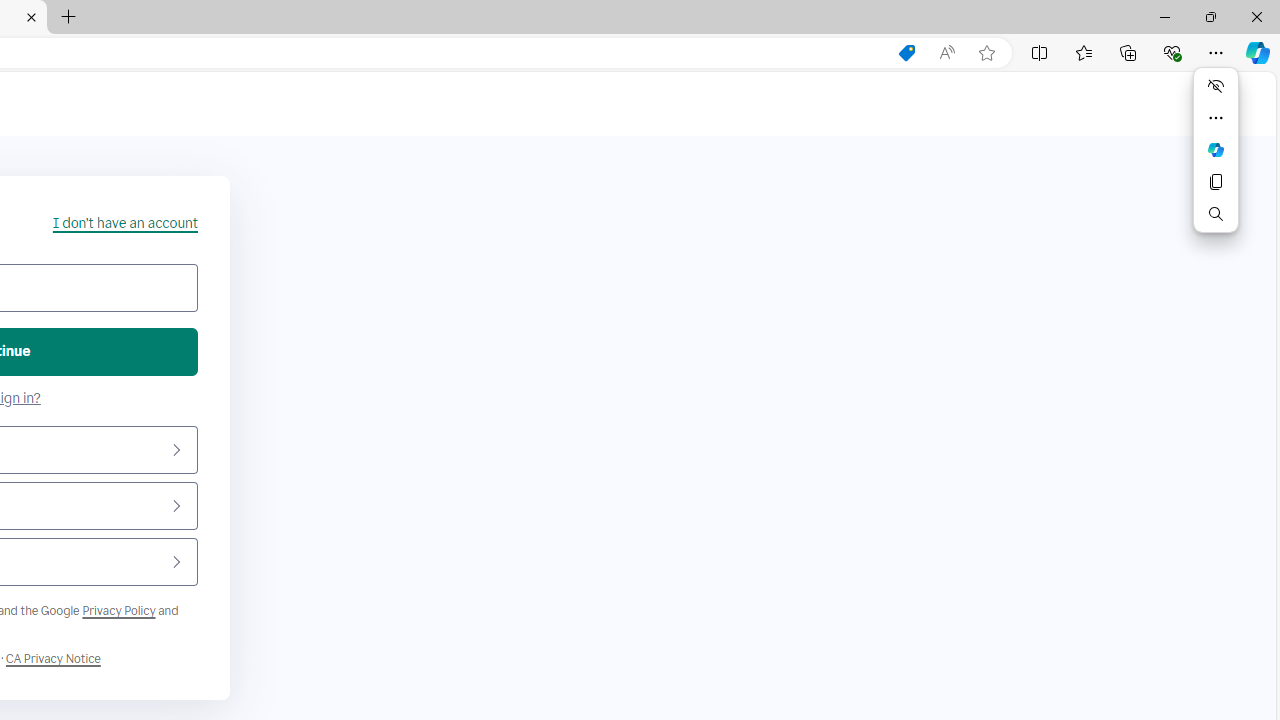 This screenshot has width=1280, height=720. Describe the element at coordinates (1216, 150) in the screenshot. I see `Ask Copilot` at that location.